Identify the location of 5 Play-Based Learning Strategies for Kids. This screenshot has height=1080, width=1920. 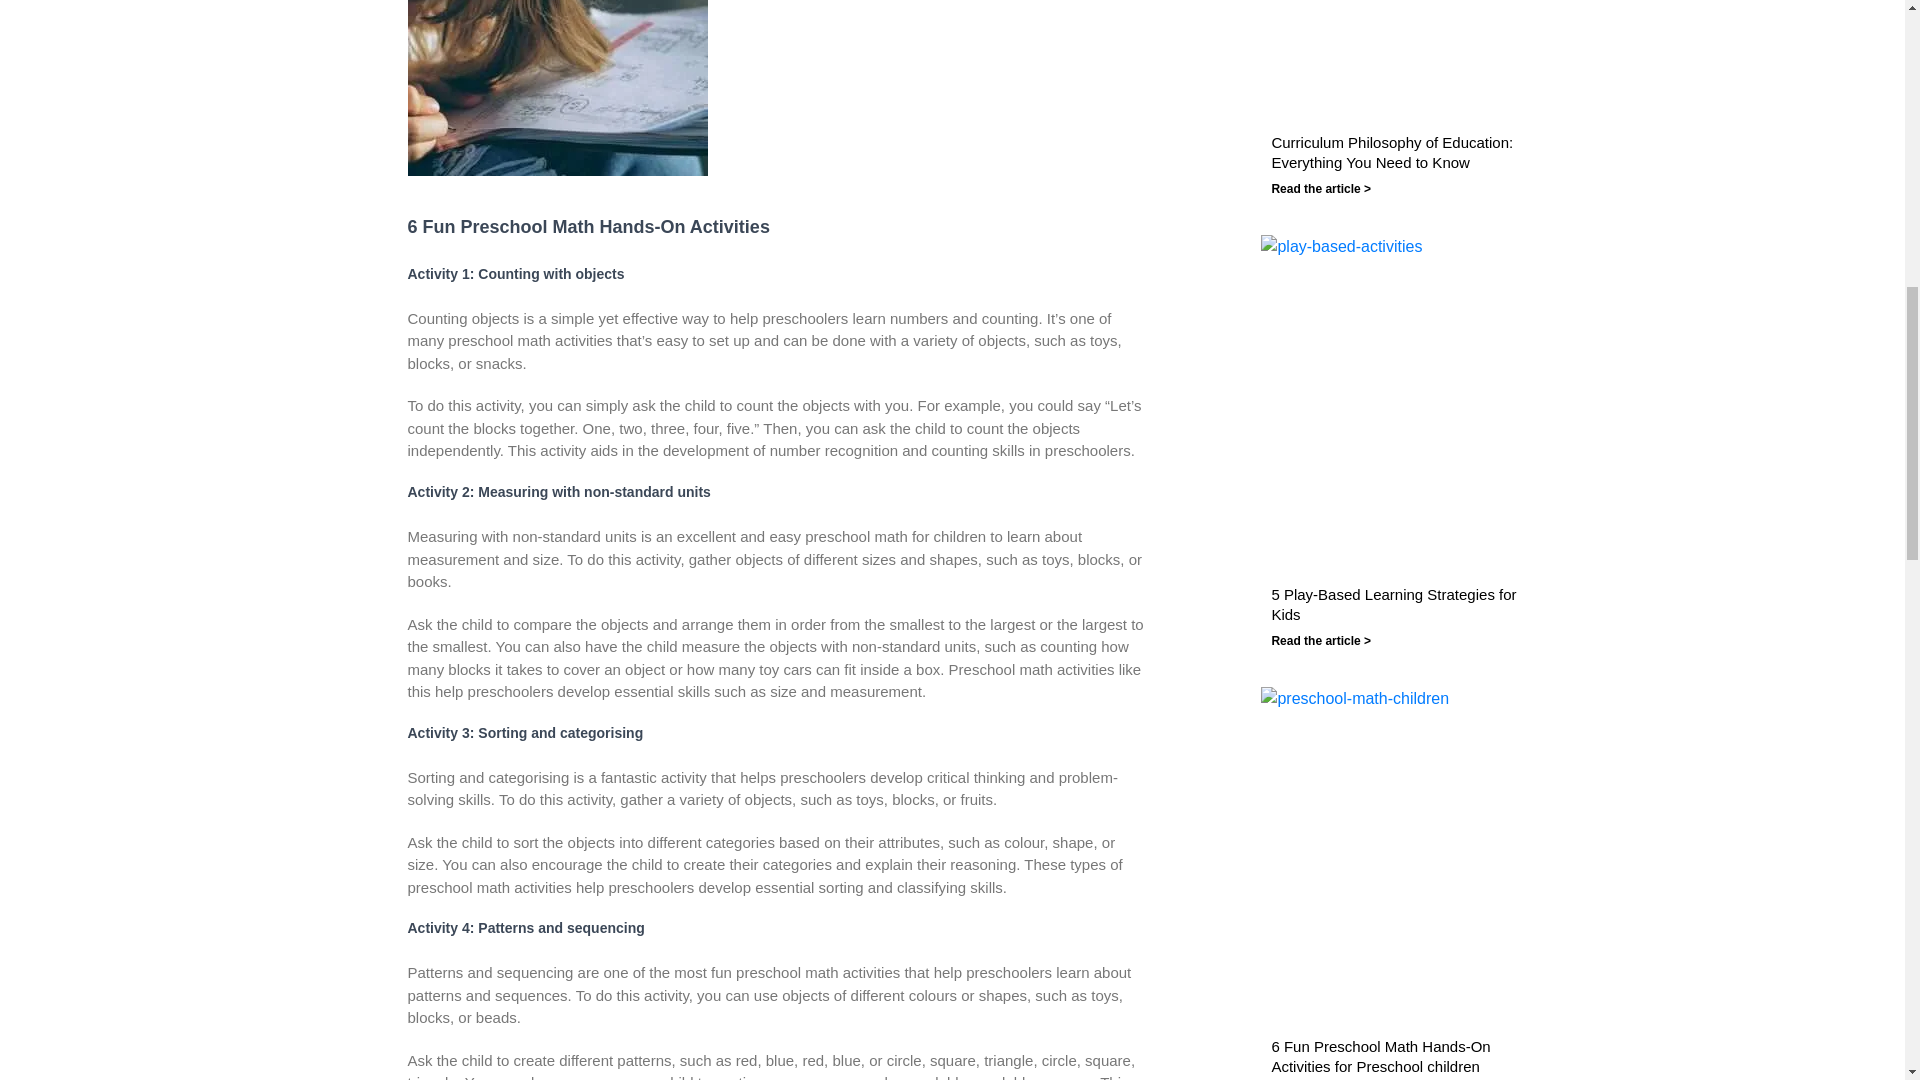
(1406, 604).